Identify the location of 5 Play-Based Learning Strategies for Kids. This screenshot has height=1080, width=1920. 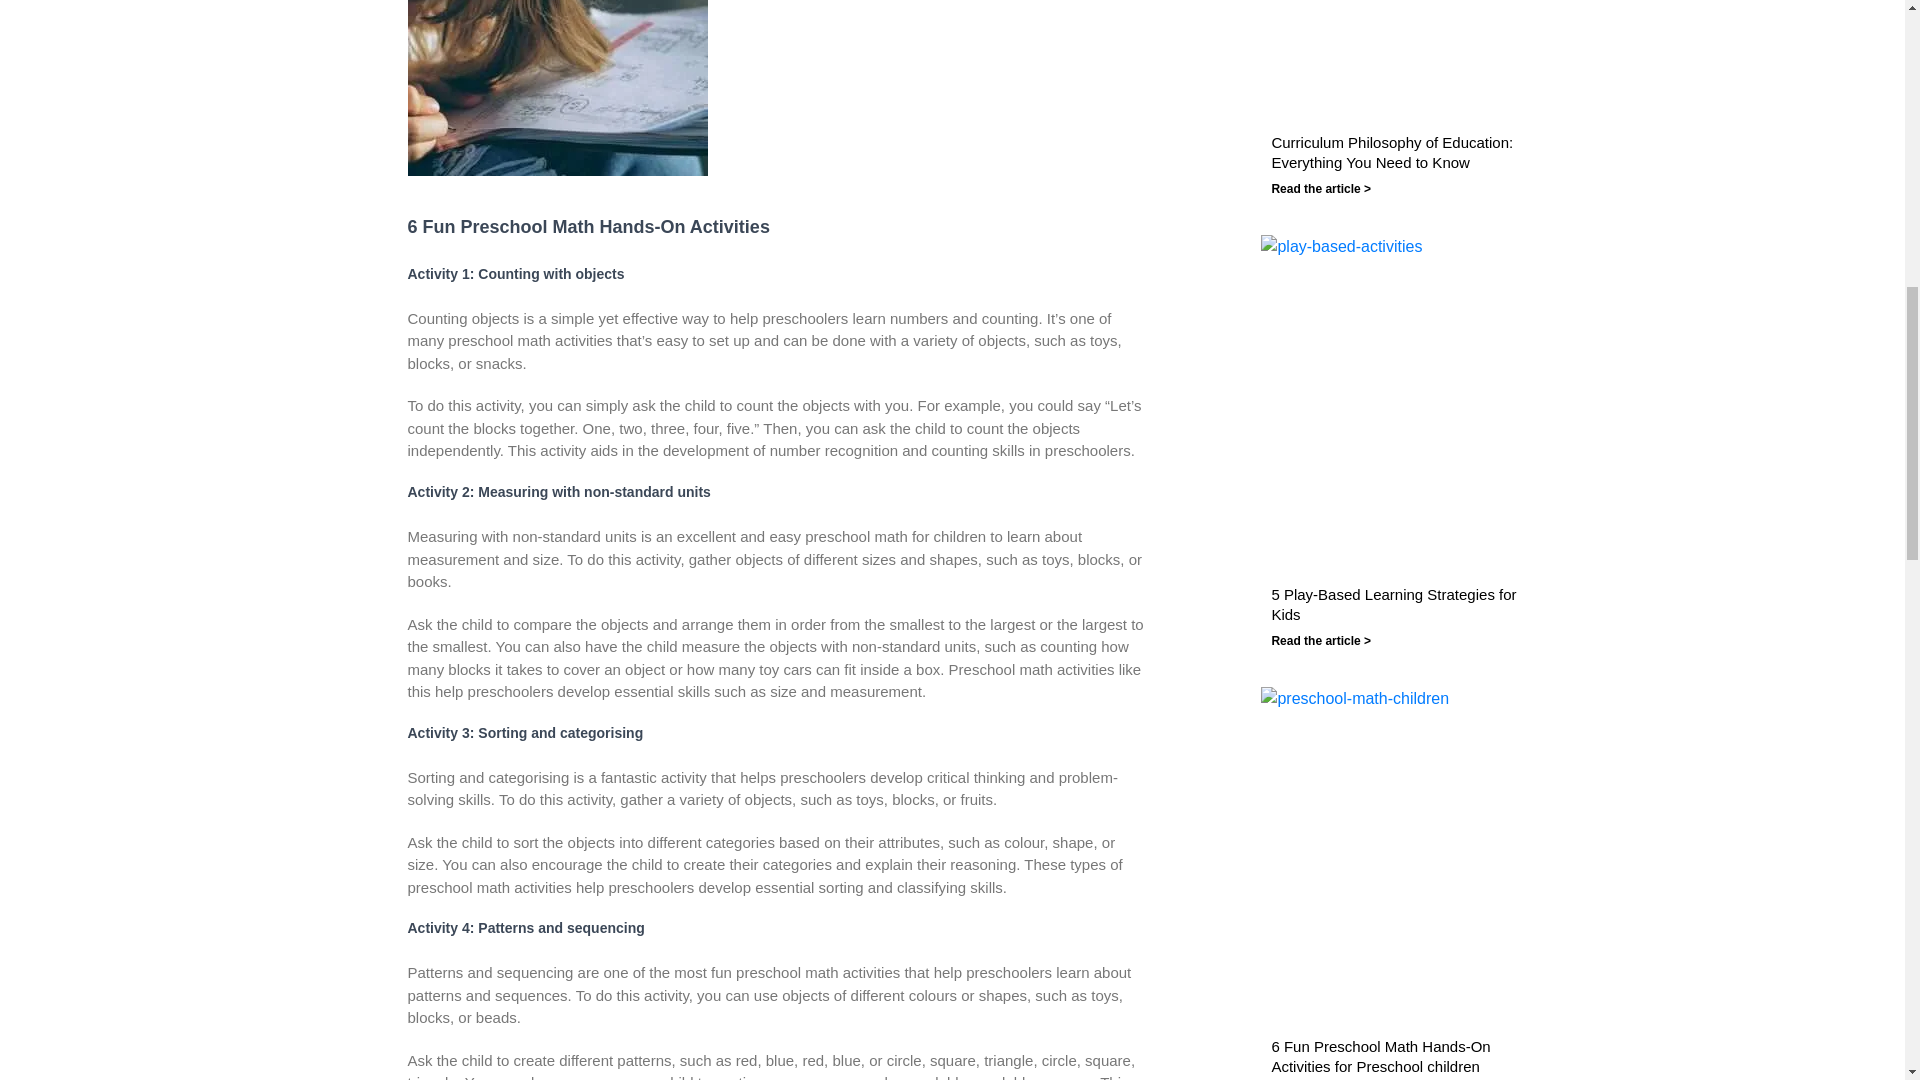
(1406, 604).